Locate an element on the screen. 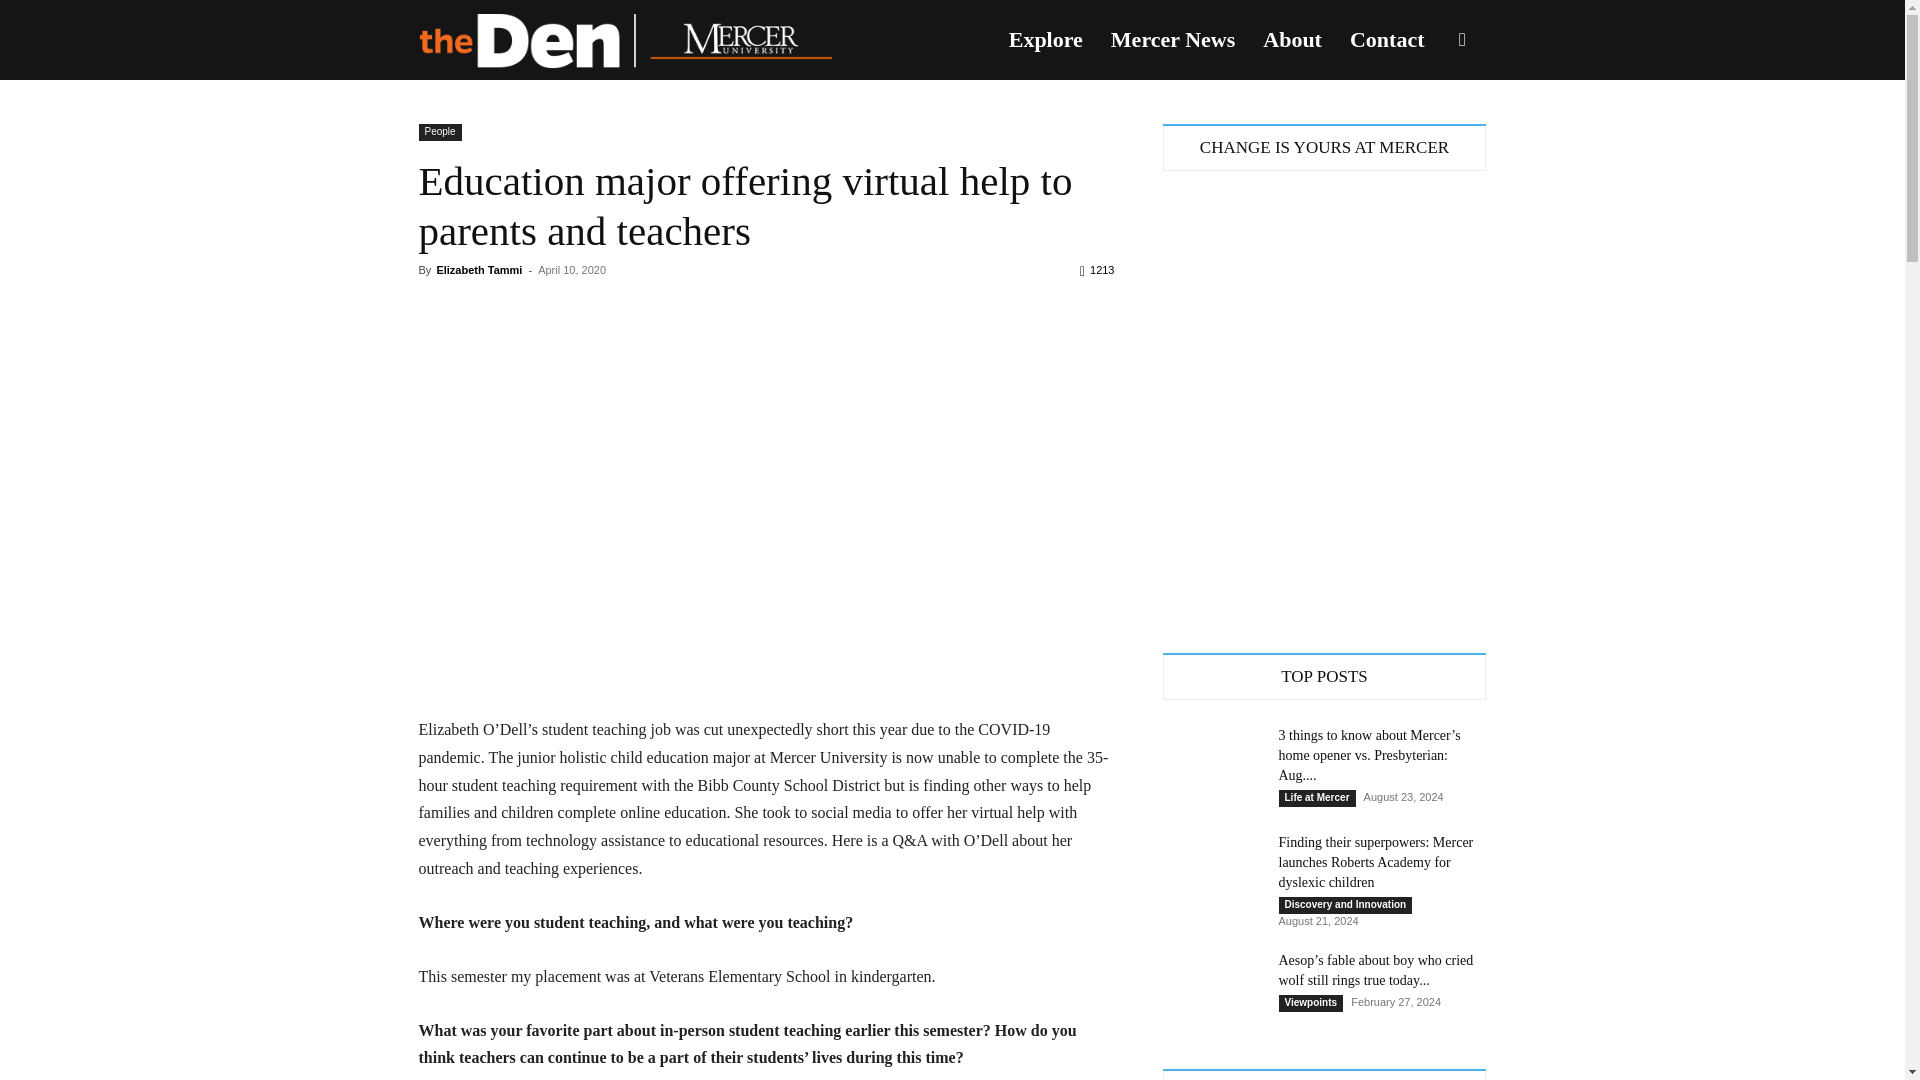 This screenshot has width=1920, height=1080. Mercer News is located at coordinates (1172, 40).